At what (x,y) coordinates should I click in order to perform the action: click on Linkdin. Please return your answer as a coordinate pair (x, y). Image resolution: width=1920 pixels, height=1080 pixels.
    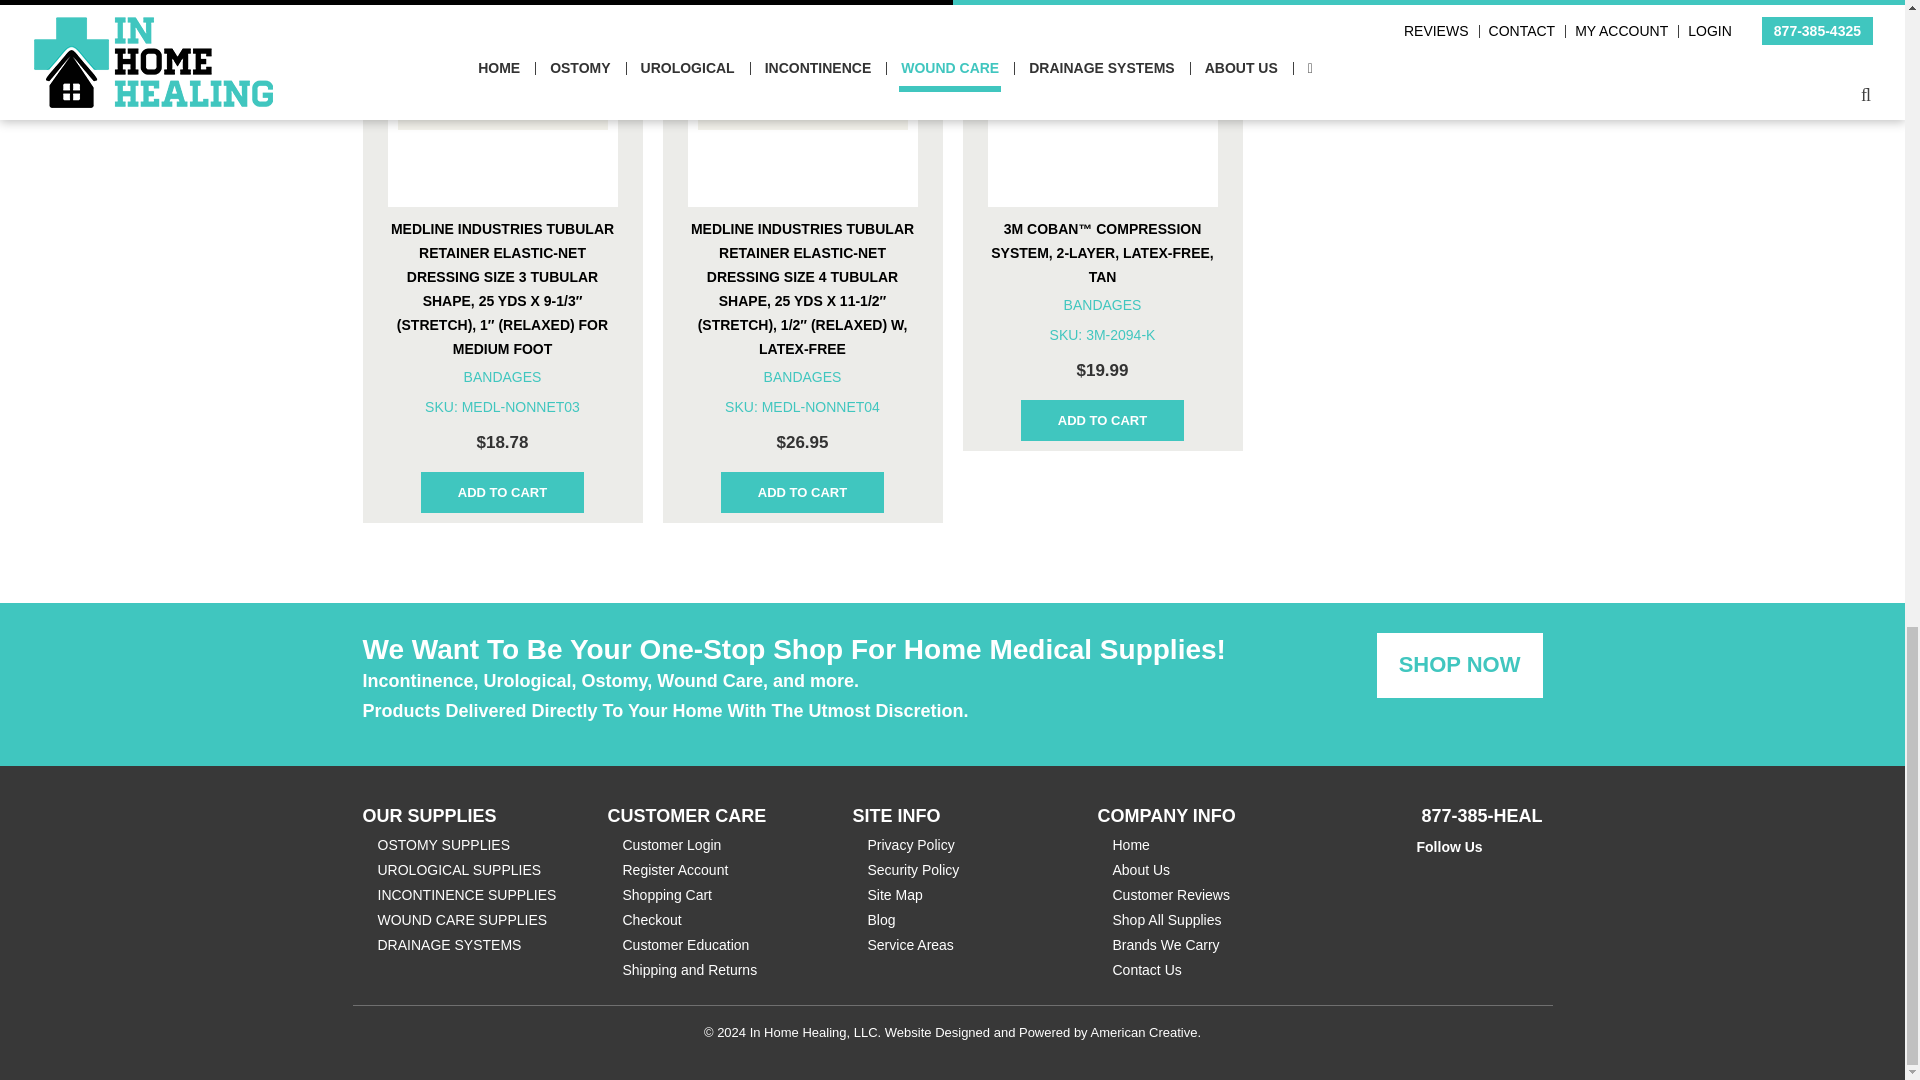
    Looking at the image, I should click on (1510, 870).